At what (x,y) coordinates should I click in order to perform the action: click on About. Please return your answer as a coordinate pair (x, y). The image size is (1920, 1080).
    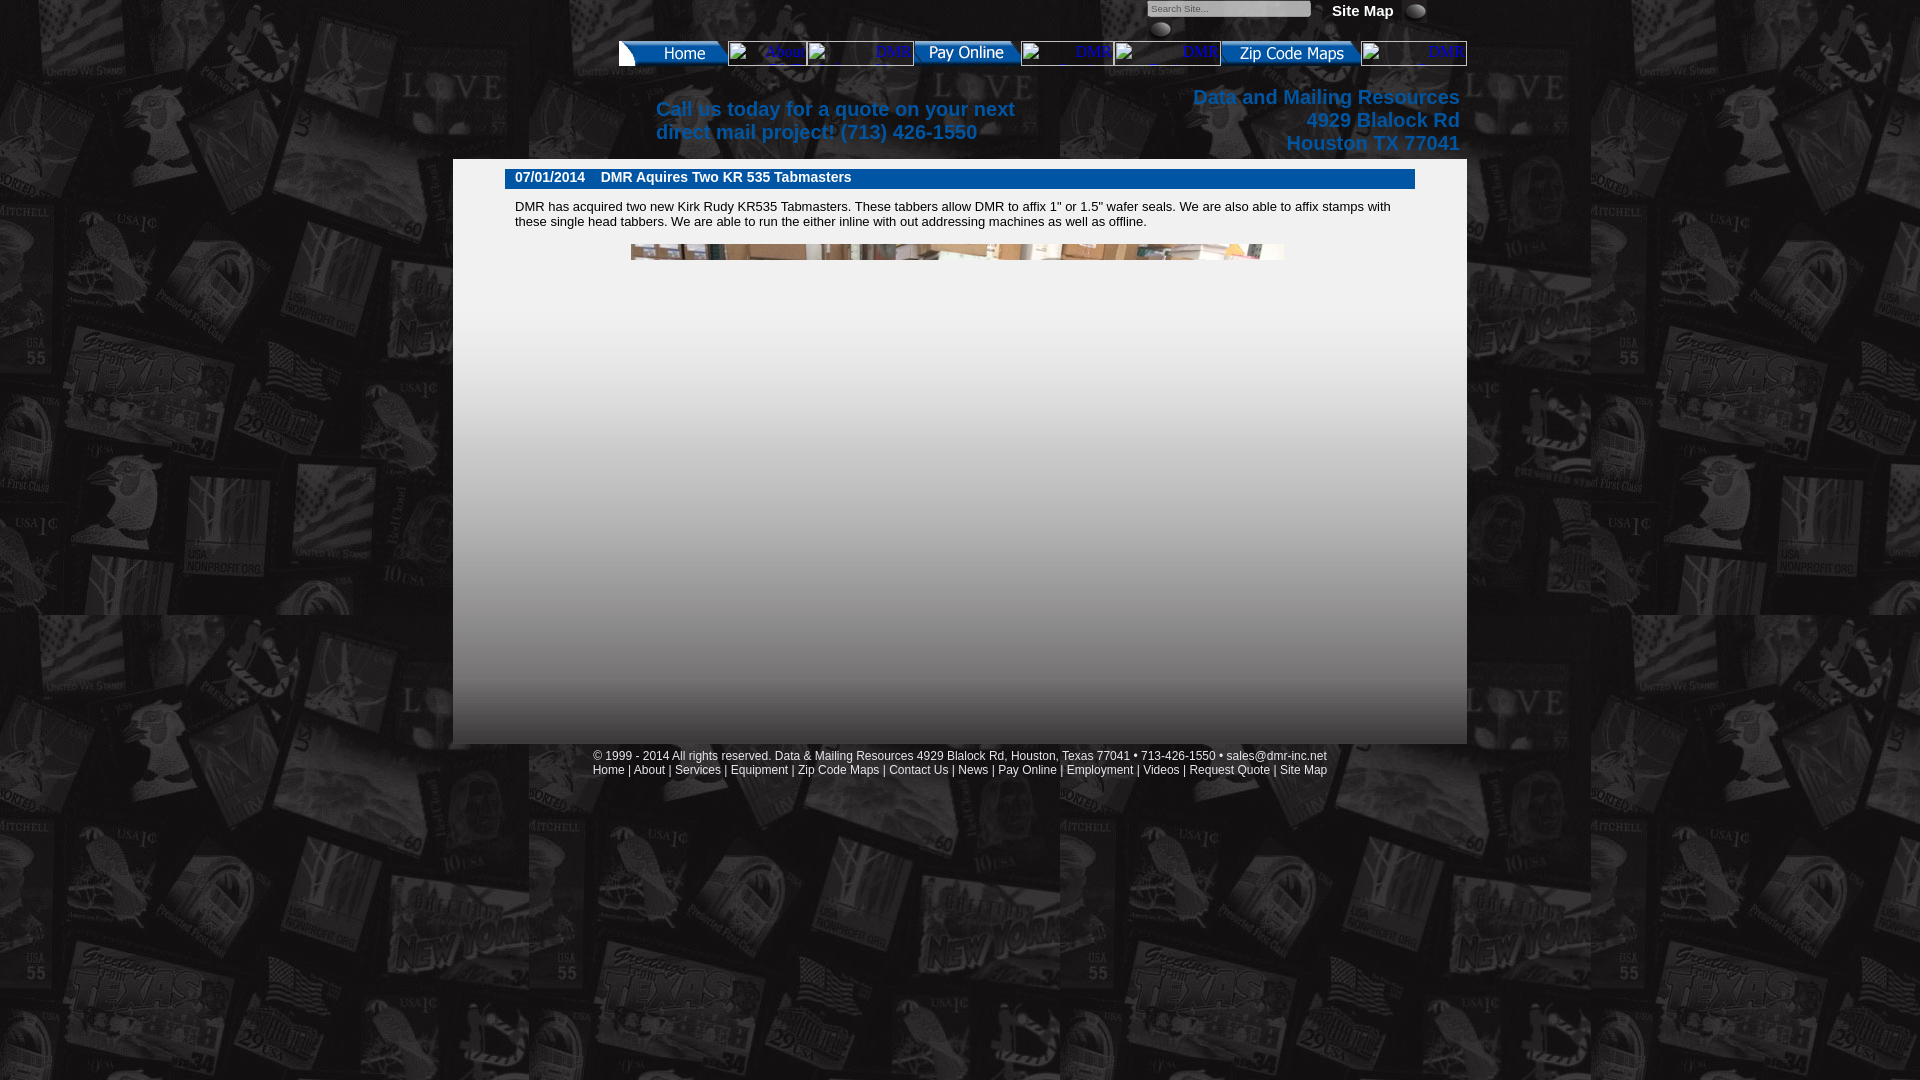
    Looking at the image, I should click on (648, 769).